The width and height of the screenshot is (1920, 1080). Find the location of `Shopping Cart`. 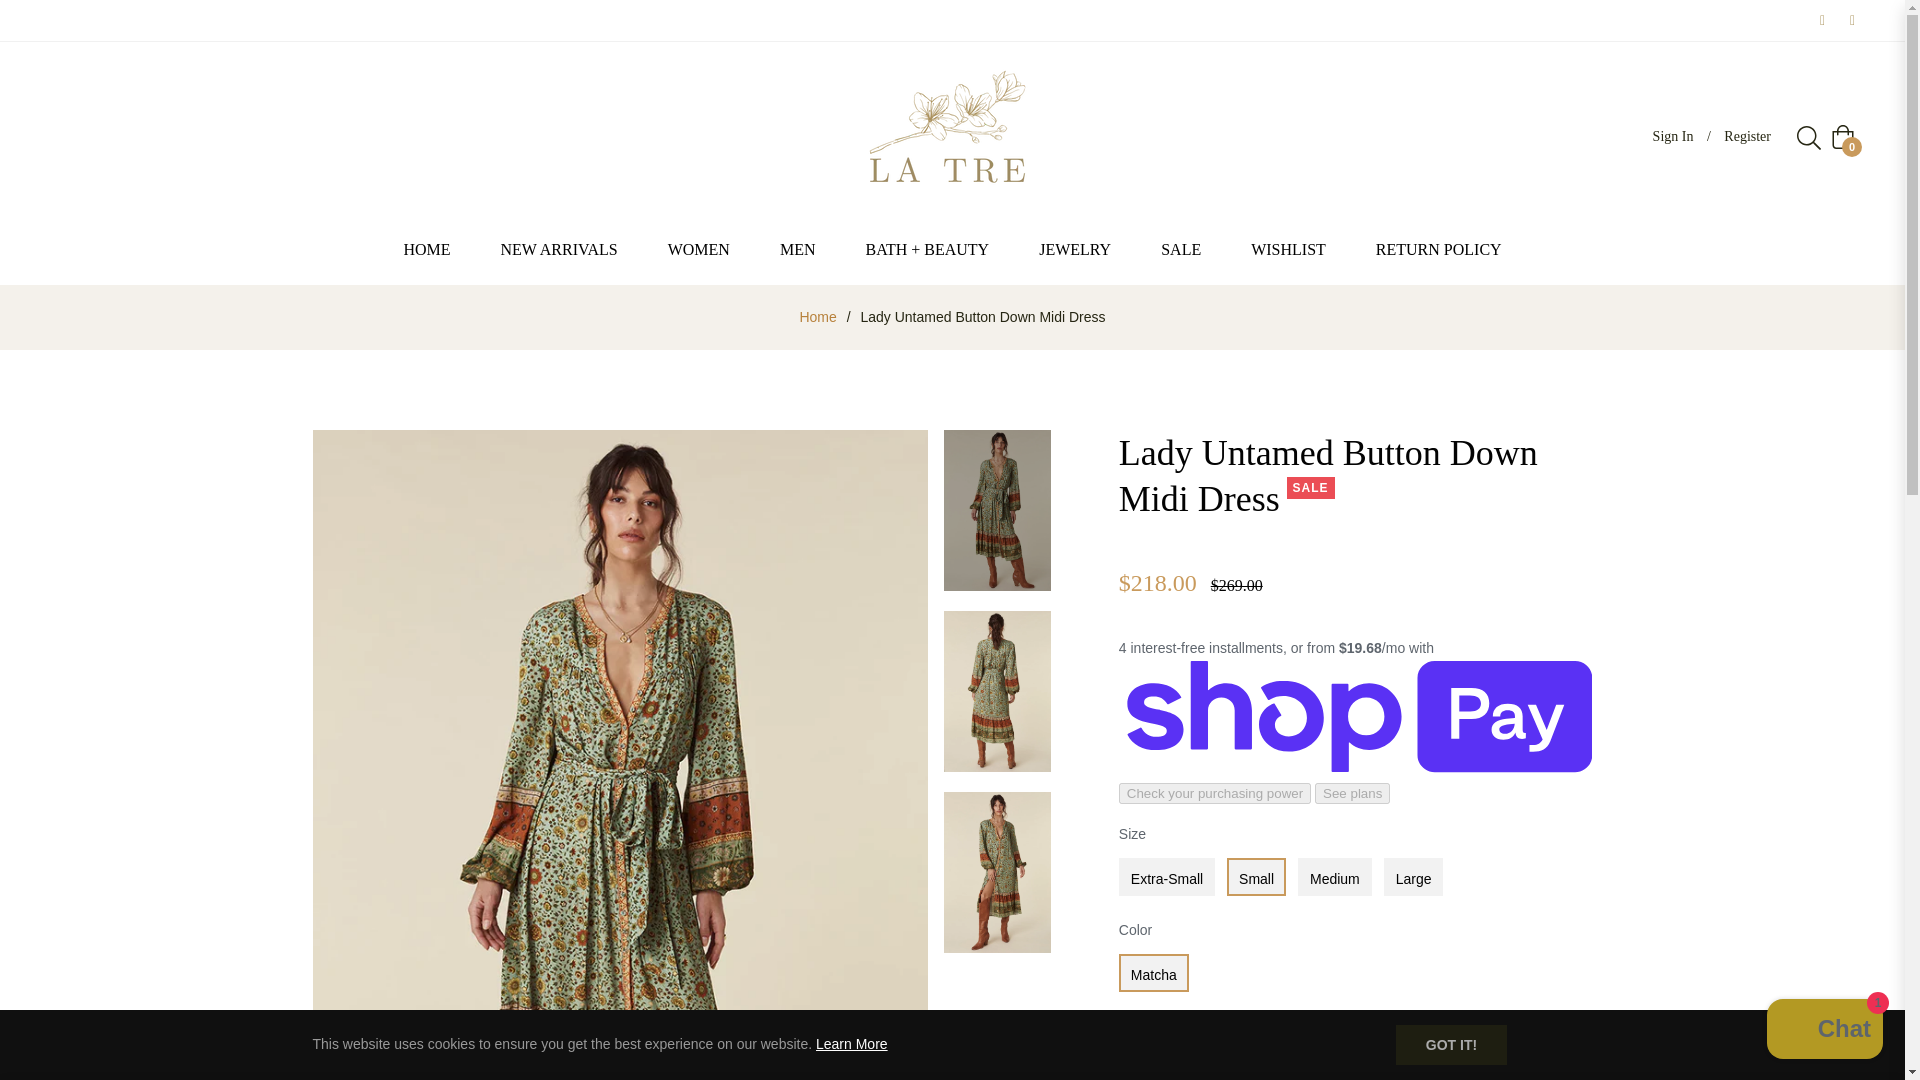

Shopping Cart is located at coordinates (1842, 137).